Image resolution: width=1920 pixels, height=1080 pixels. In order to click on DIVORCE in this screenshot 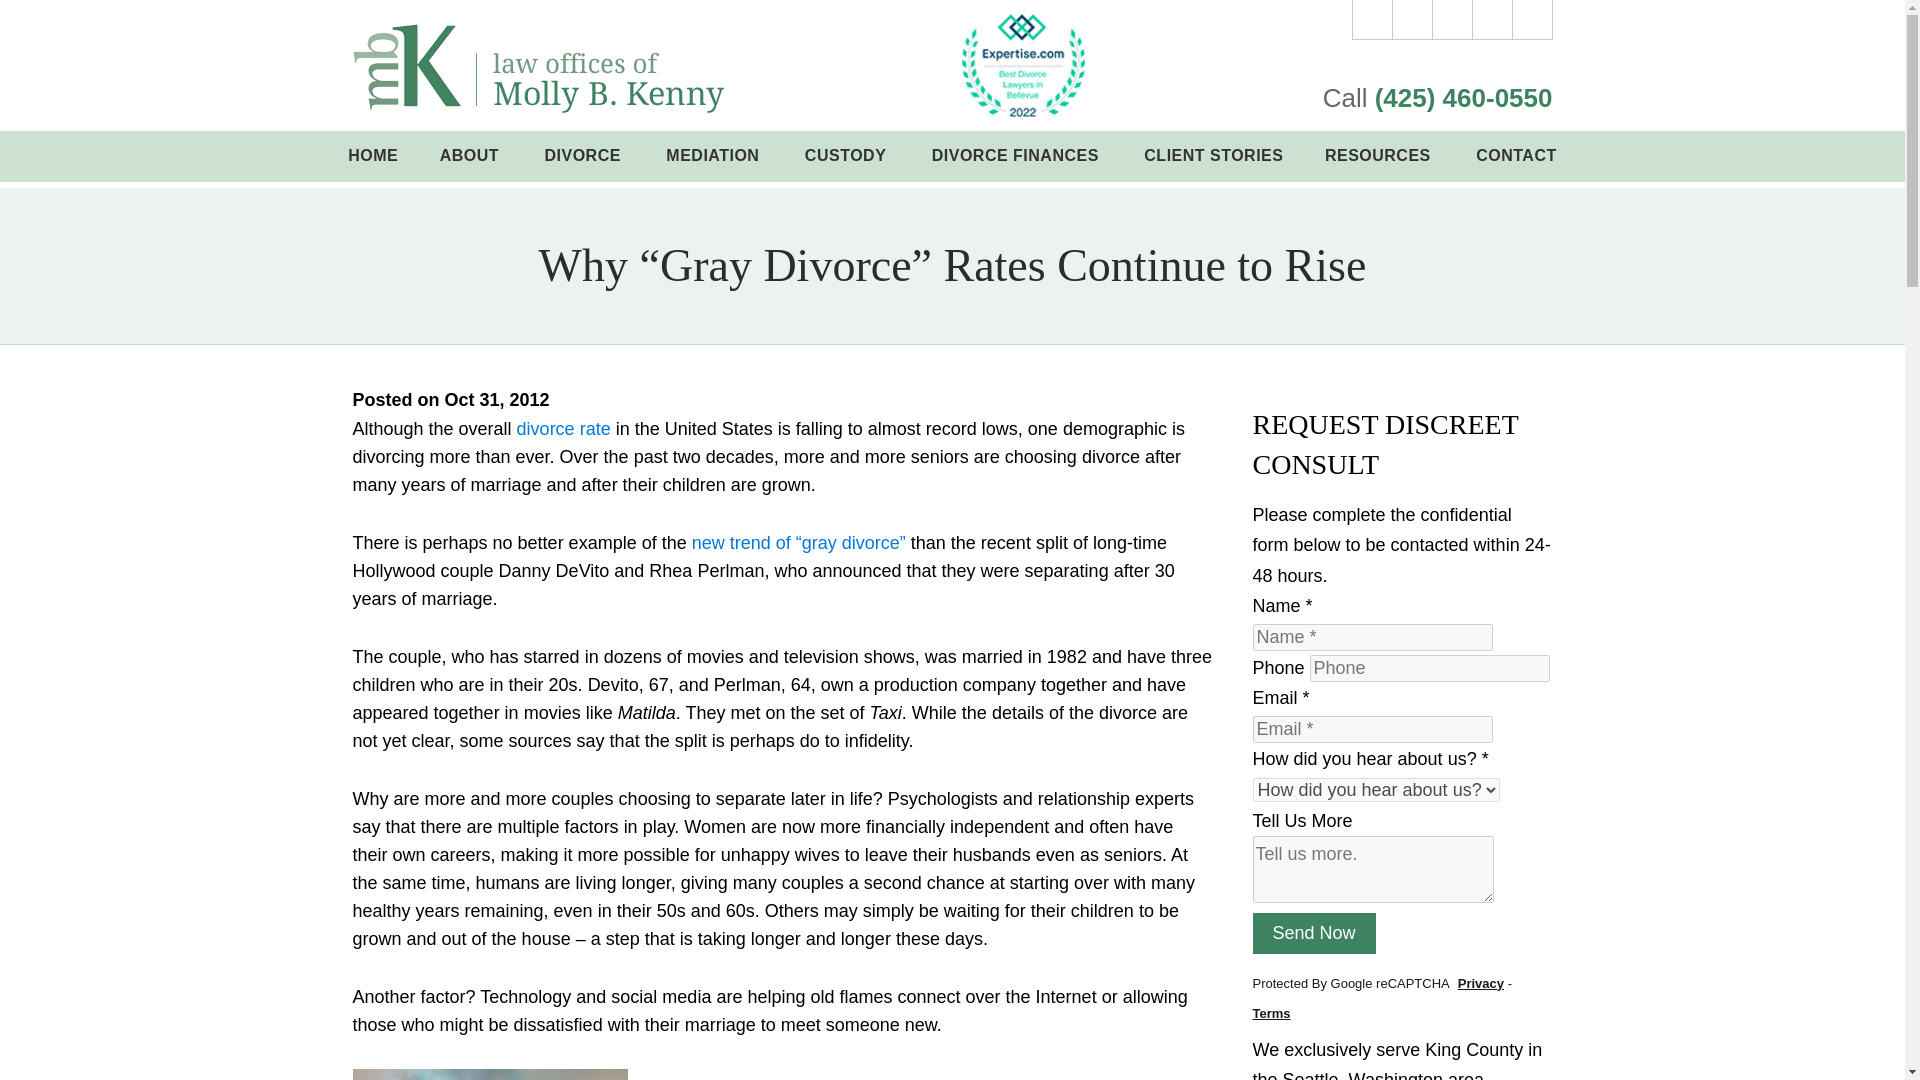, I will do `click(584, 156)`.